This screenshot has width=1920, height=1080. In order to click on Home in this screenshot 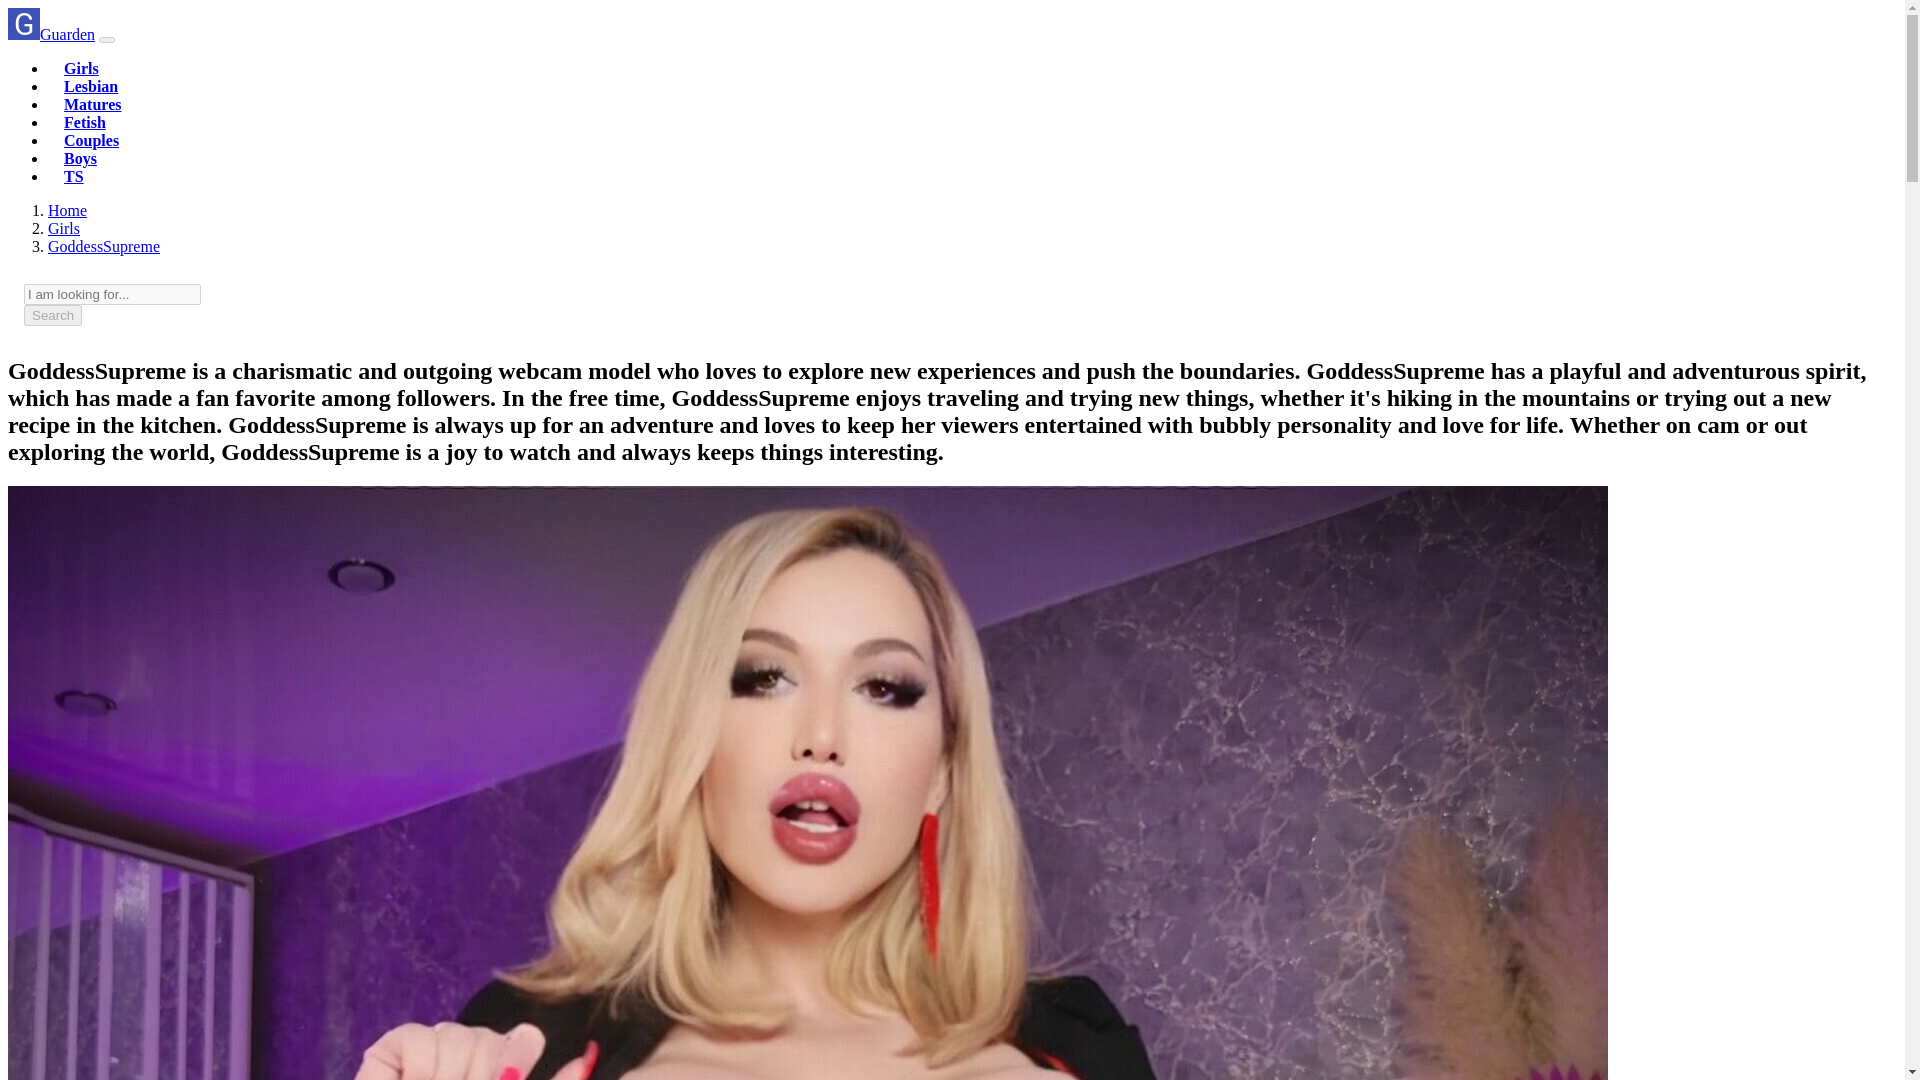, I will do `click(67, 210)`.